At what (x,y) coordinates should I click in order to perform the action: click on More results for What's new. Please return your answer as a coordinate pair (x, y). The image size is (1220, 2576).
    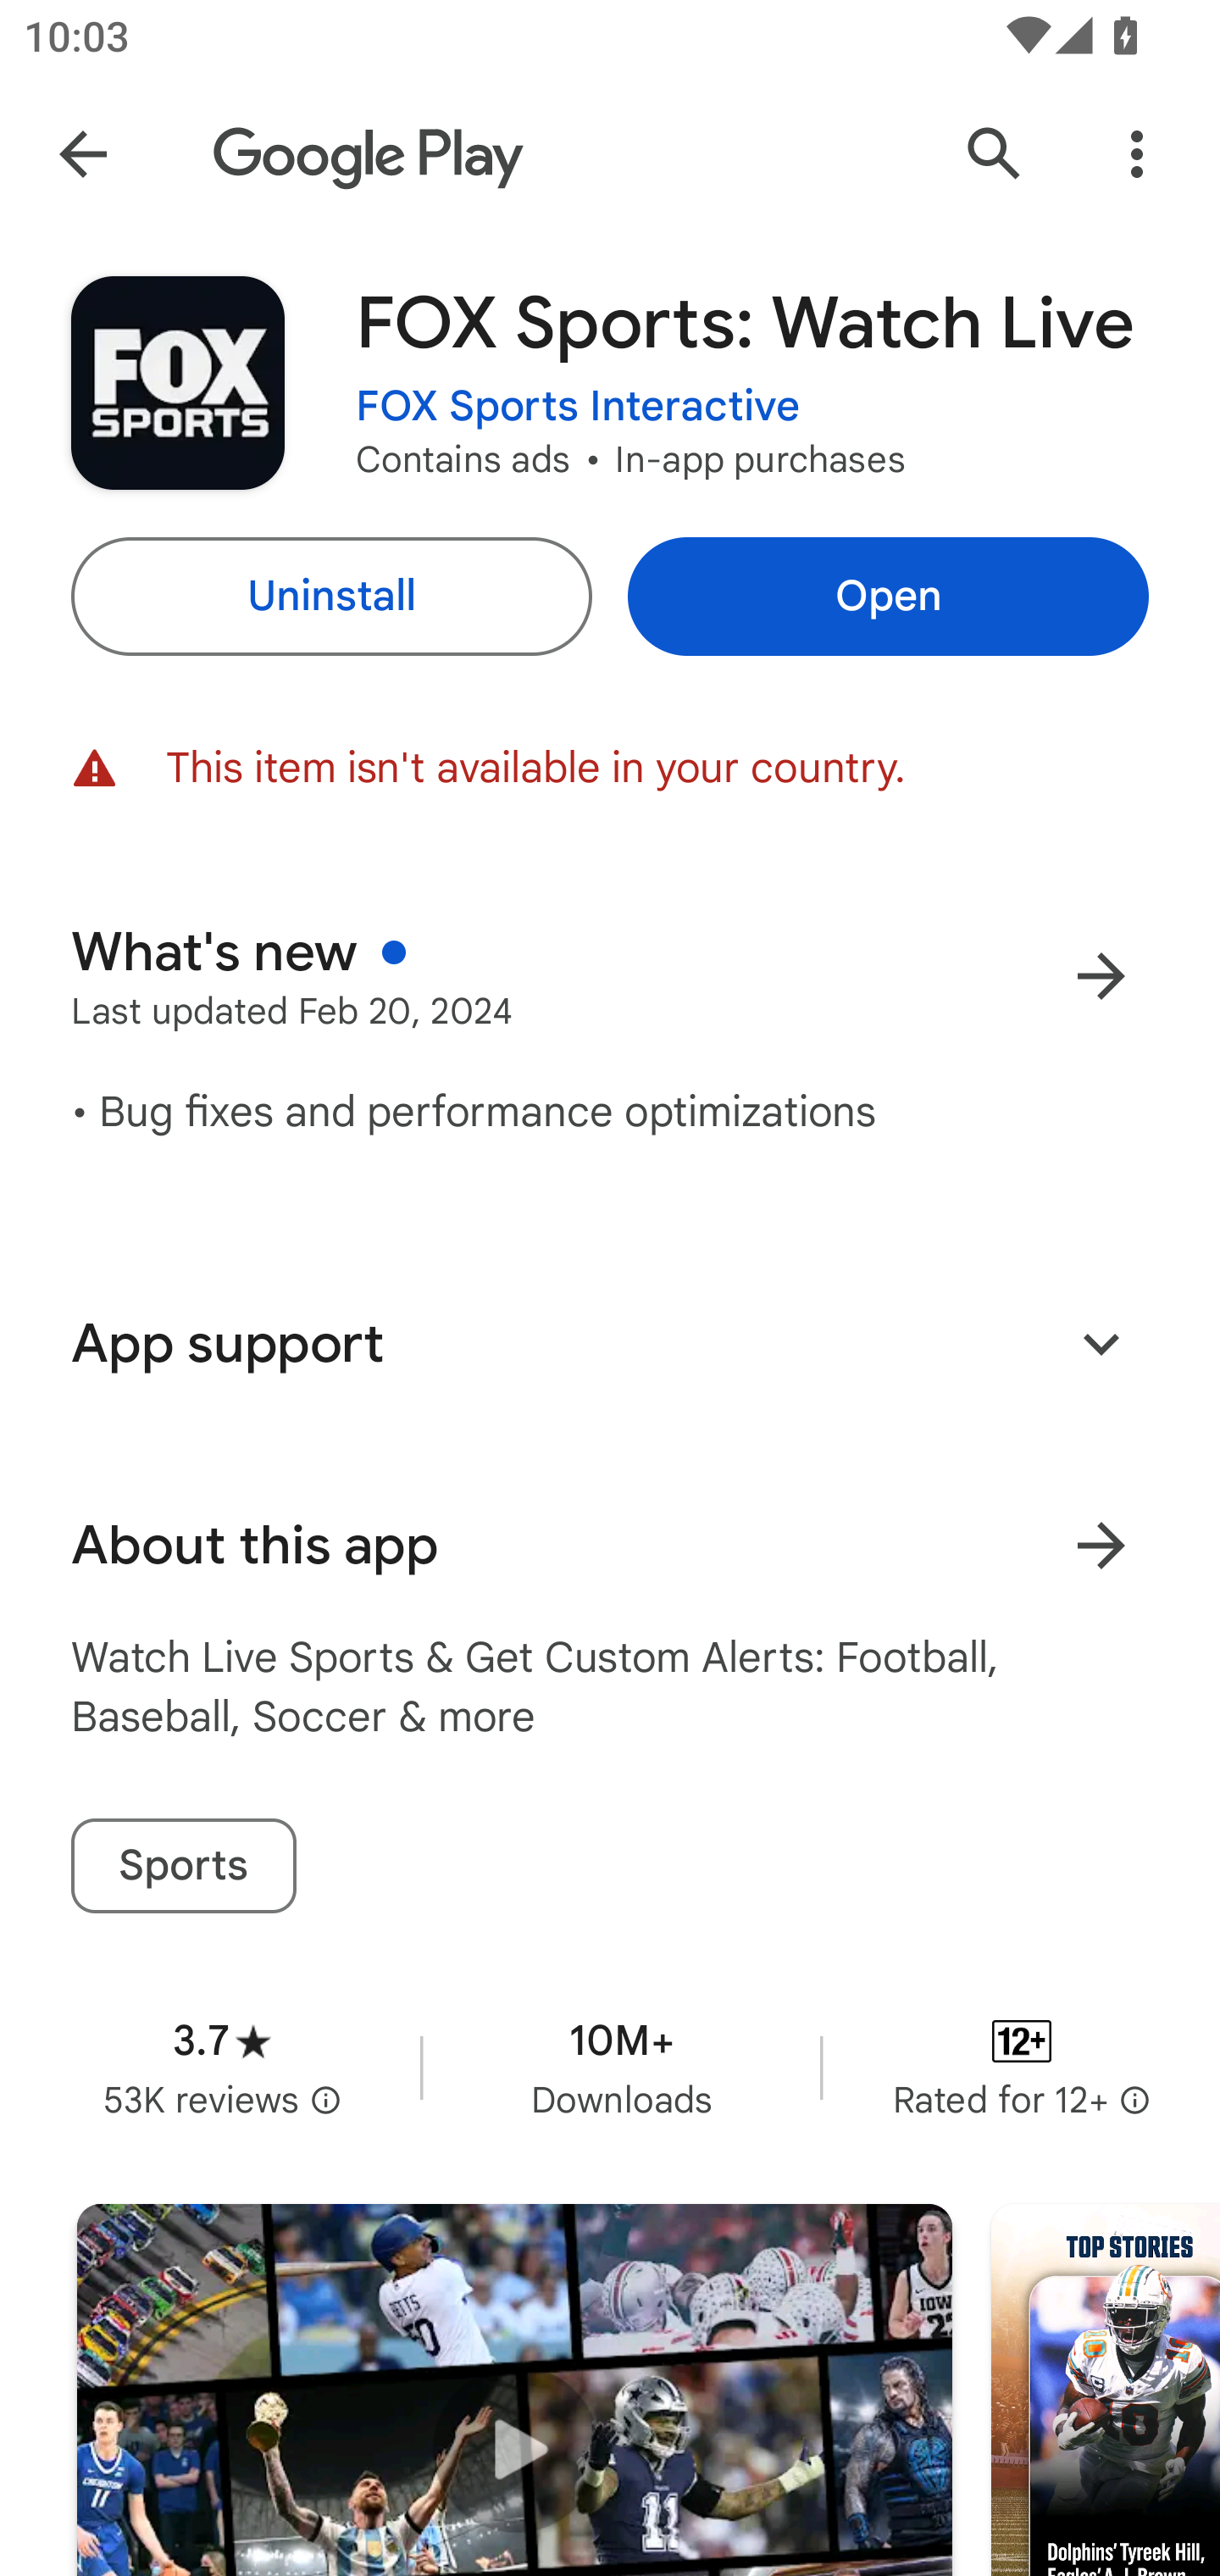
    Looking at the image, I should click on (1101, 976).